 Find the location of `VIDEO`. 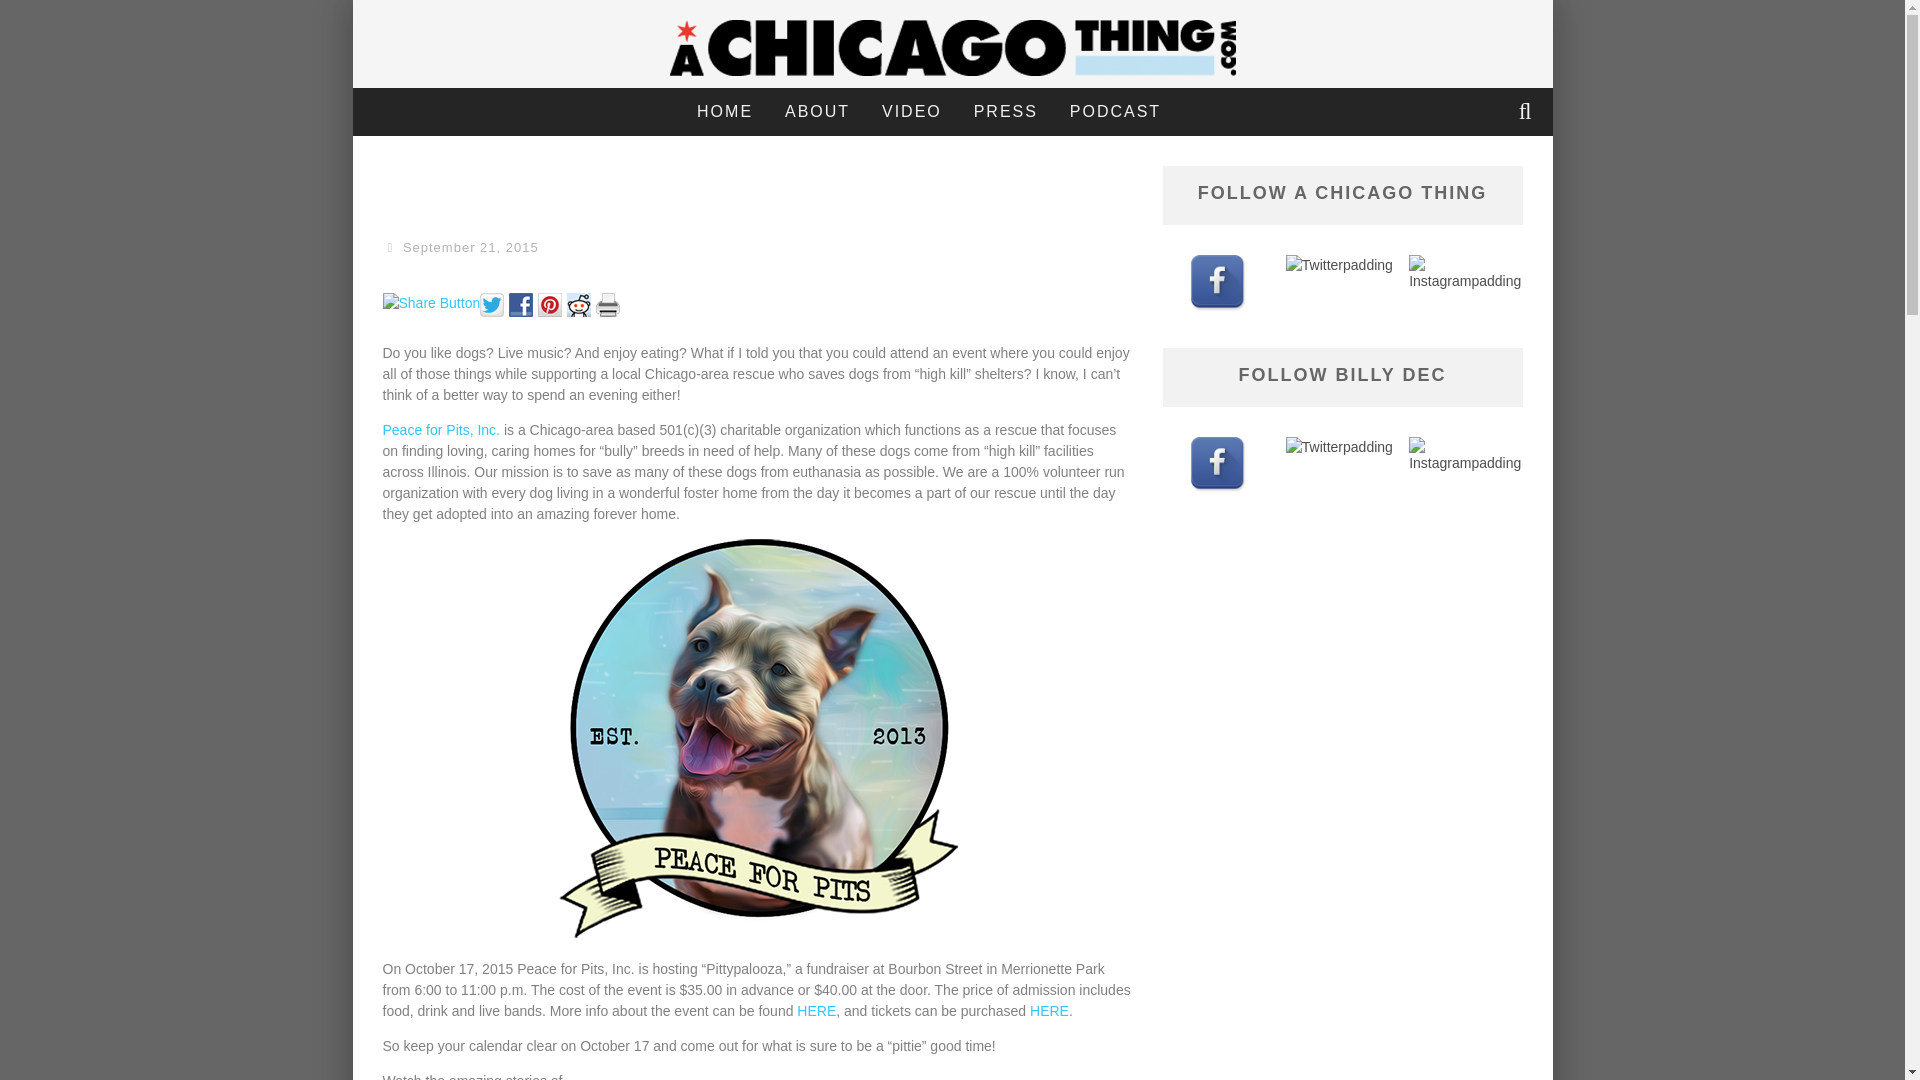

VIDEO is located at coordinates (912, 112).